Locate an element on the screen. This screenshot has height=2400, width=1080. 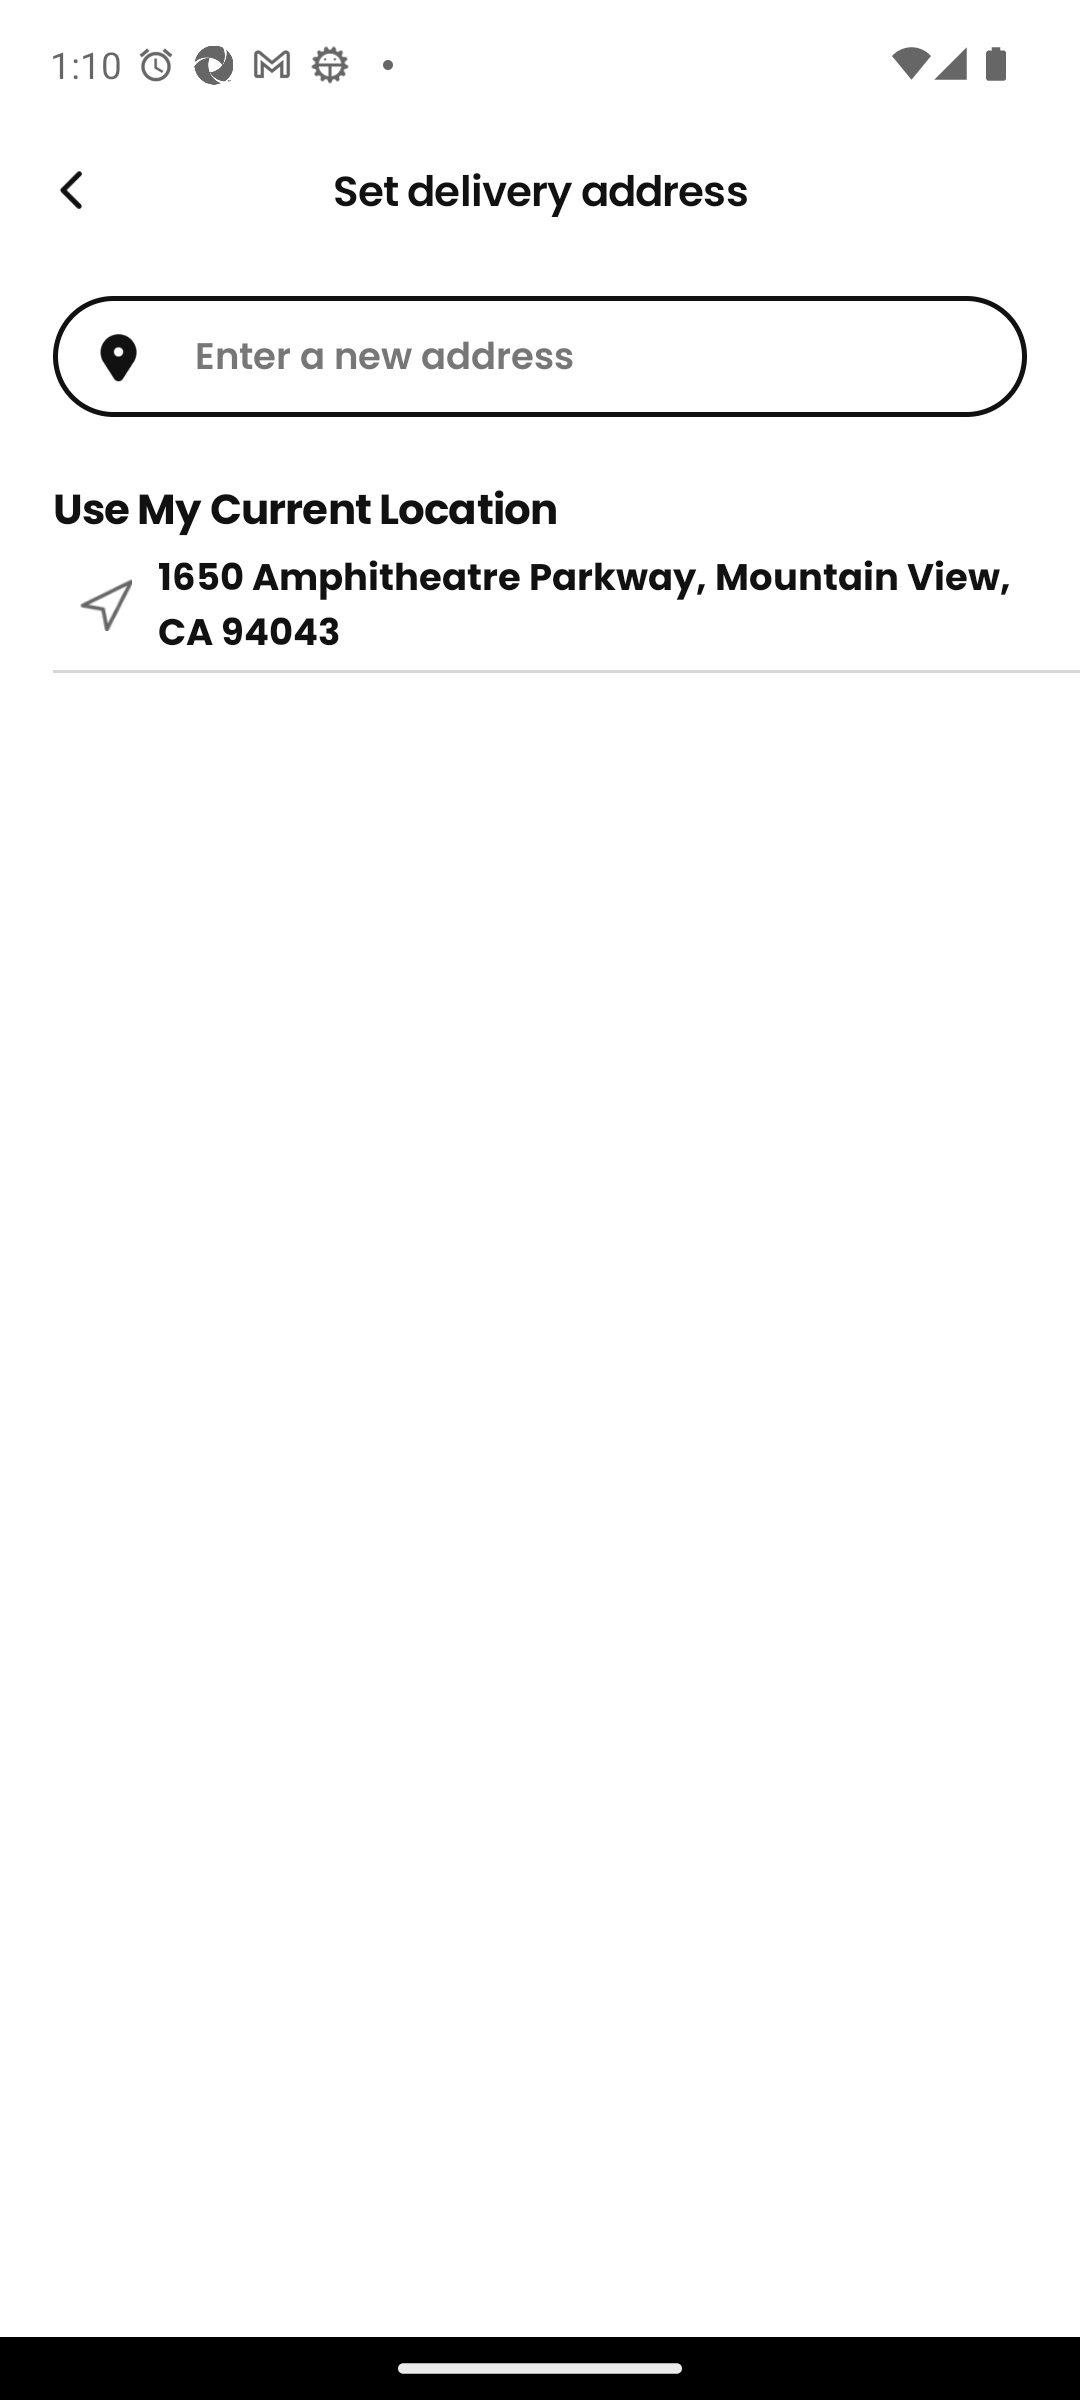
Enter a new address is located at coordinates (540, 356).